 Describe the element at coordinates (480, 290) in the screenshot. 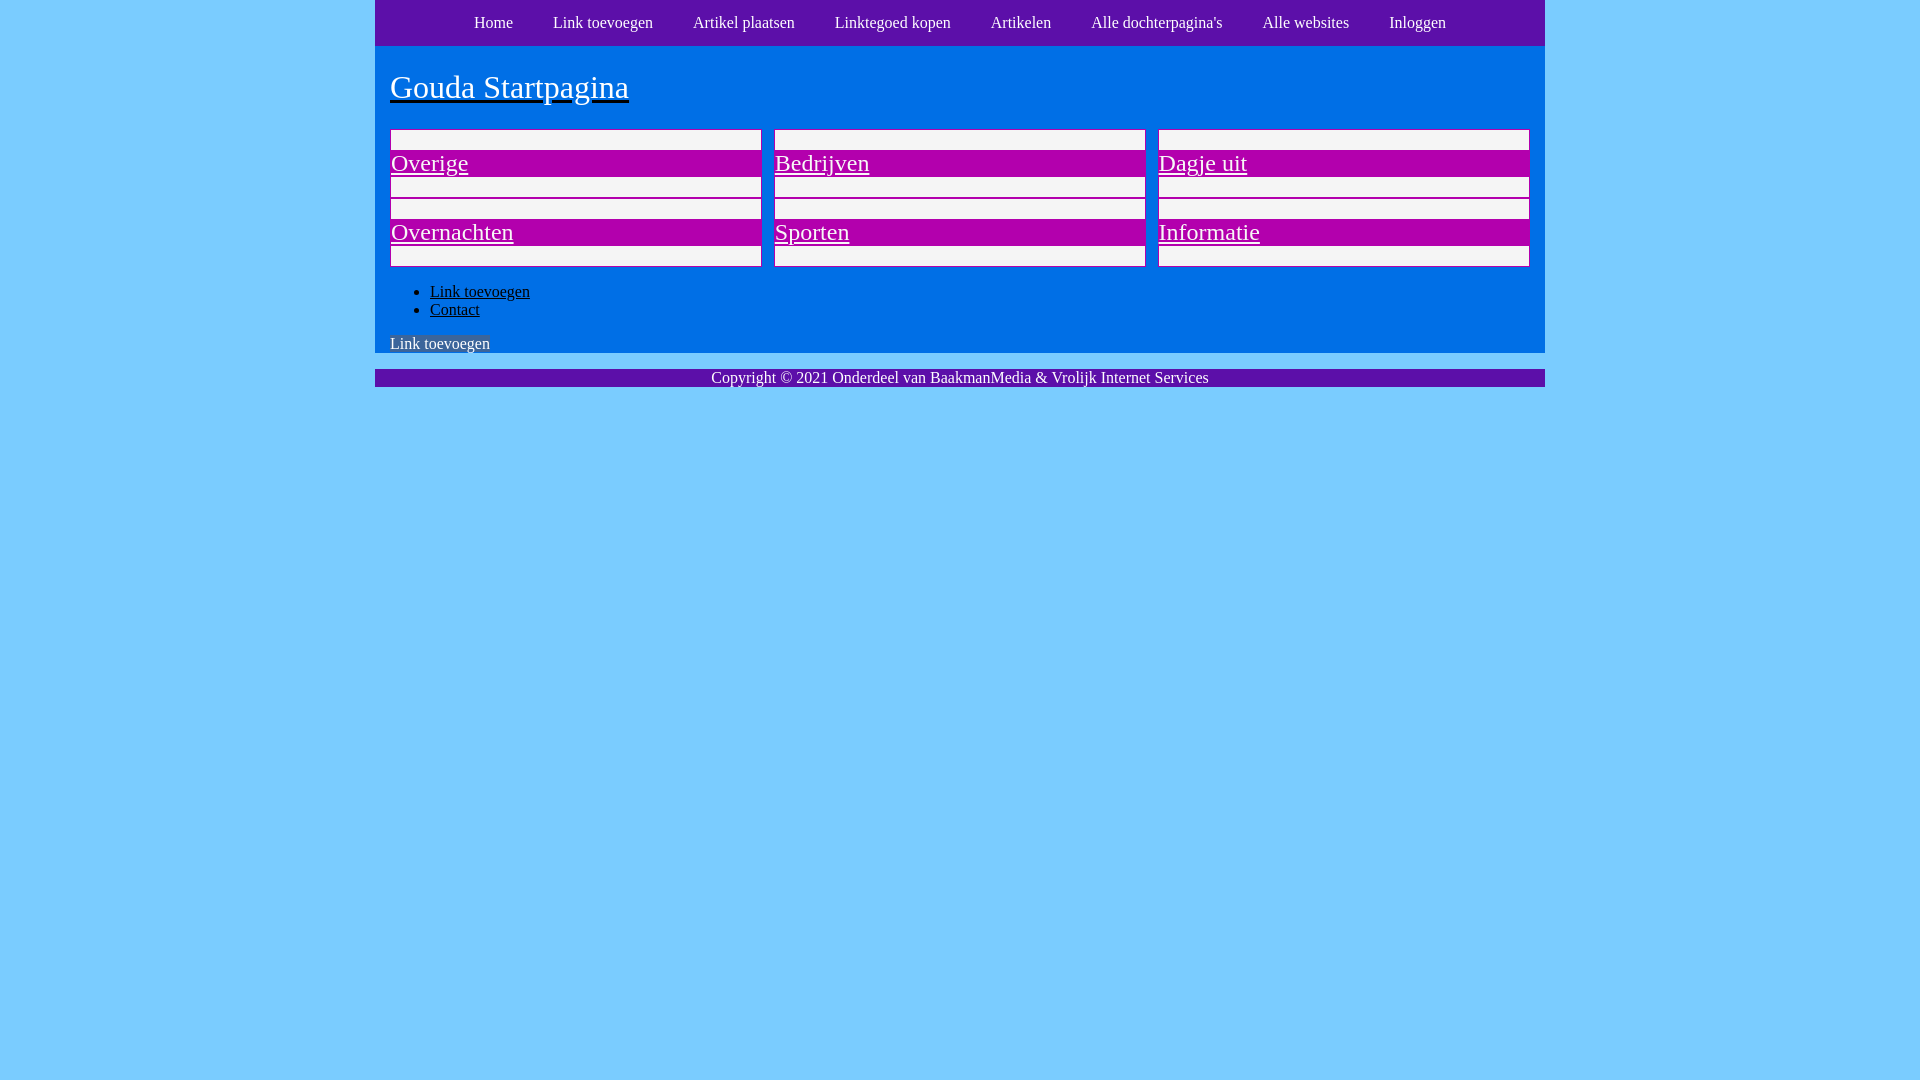

I see `Link toevoegen` at that location.